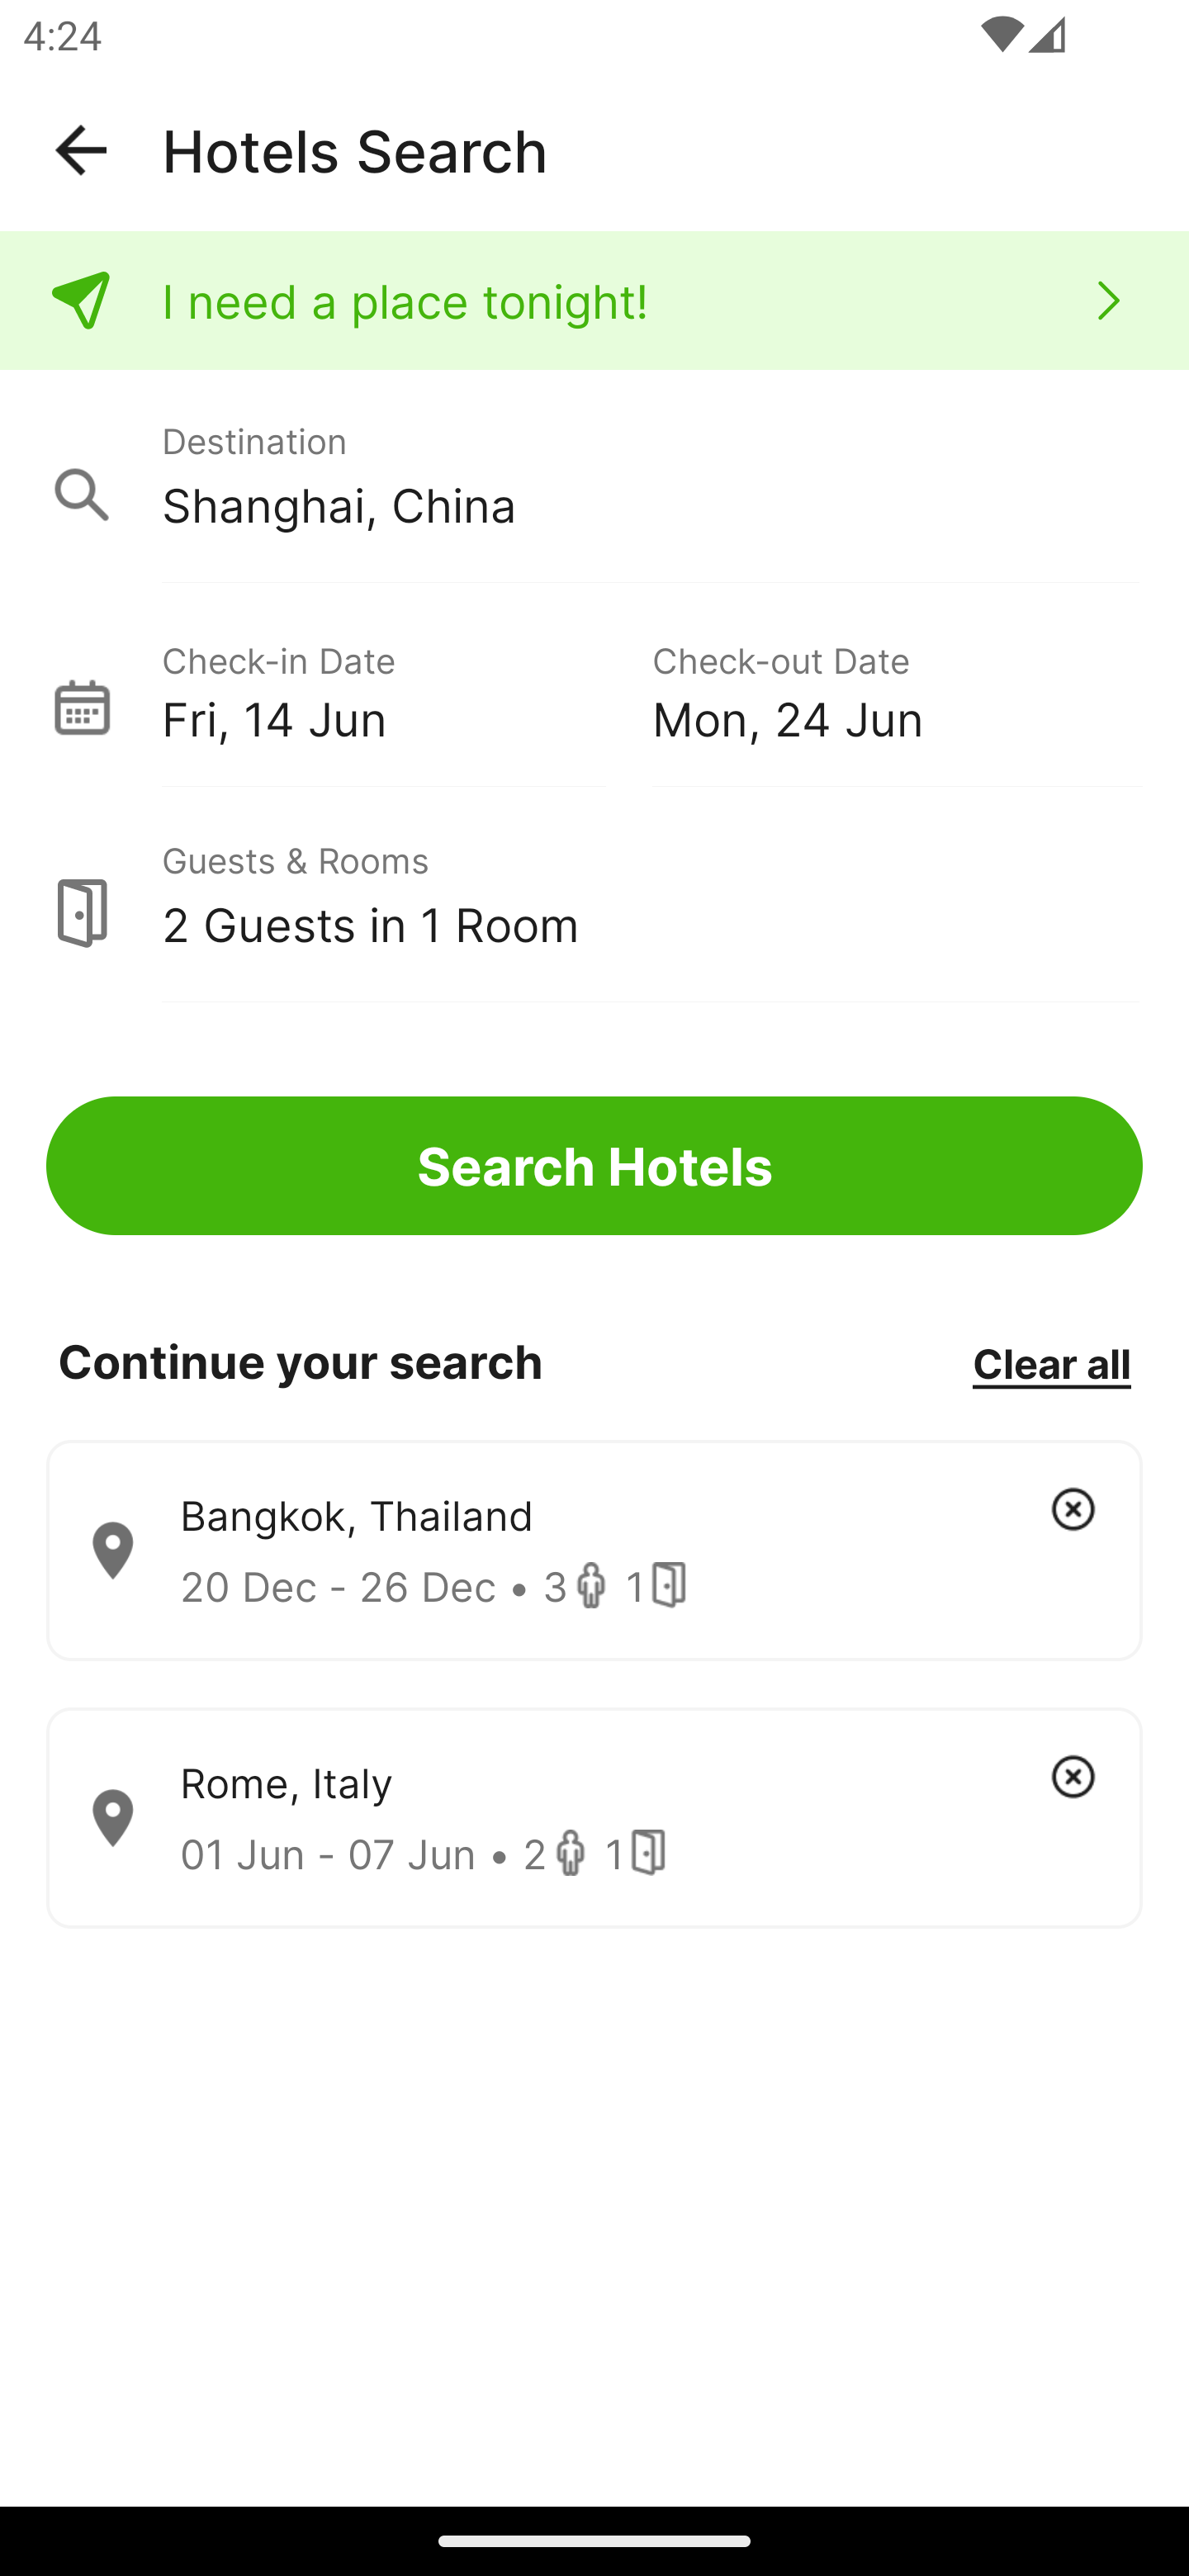  What do you see at coordinates (406, 689) in the screenshot?
I see `Check-in Date Fri, 14 Jun` at bounding box center [406, 689].